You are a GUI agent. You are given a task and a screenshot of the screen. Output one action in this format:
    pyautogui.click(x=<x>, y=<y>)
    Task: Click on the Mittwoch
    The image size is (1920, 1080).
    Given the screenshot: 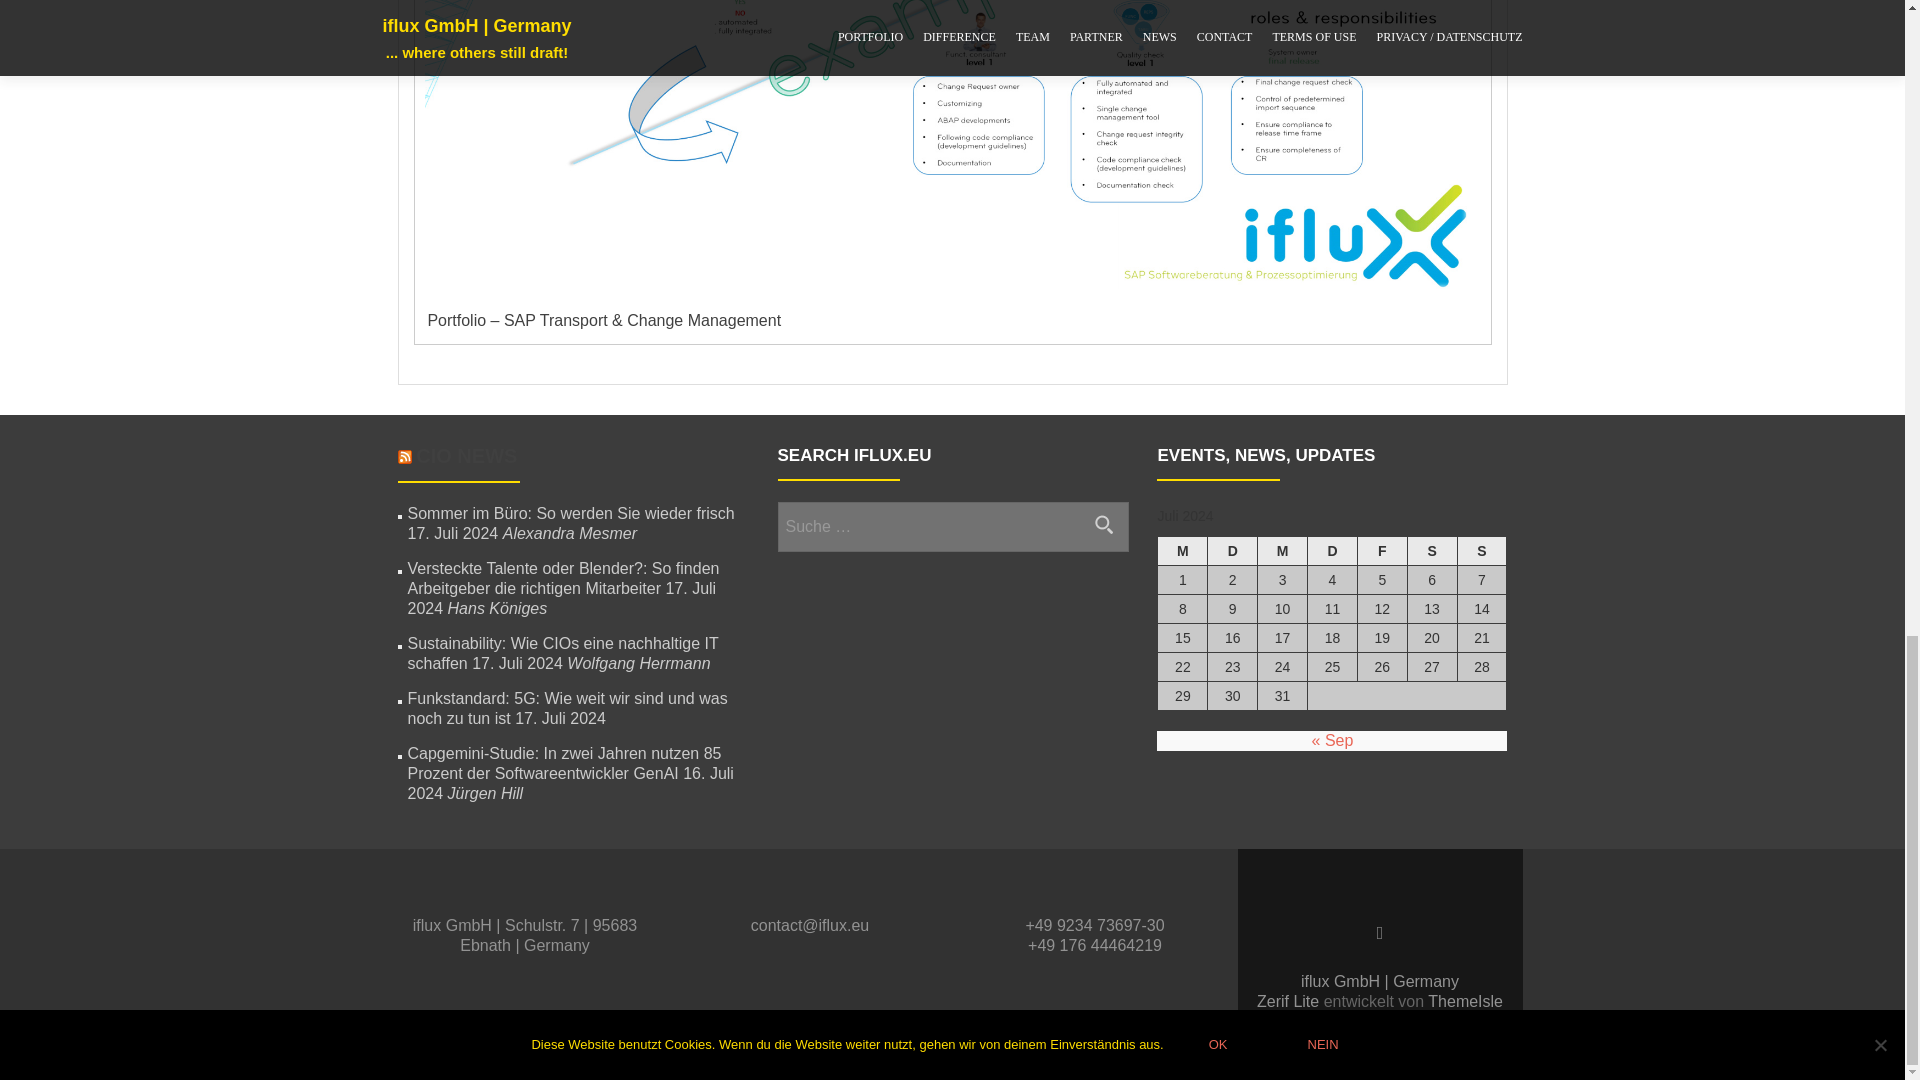 What is the action you would take?
    pyautogui.click(x=1282, y=550)
    